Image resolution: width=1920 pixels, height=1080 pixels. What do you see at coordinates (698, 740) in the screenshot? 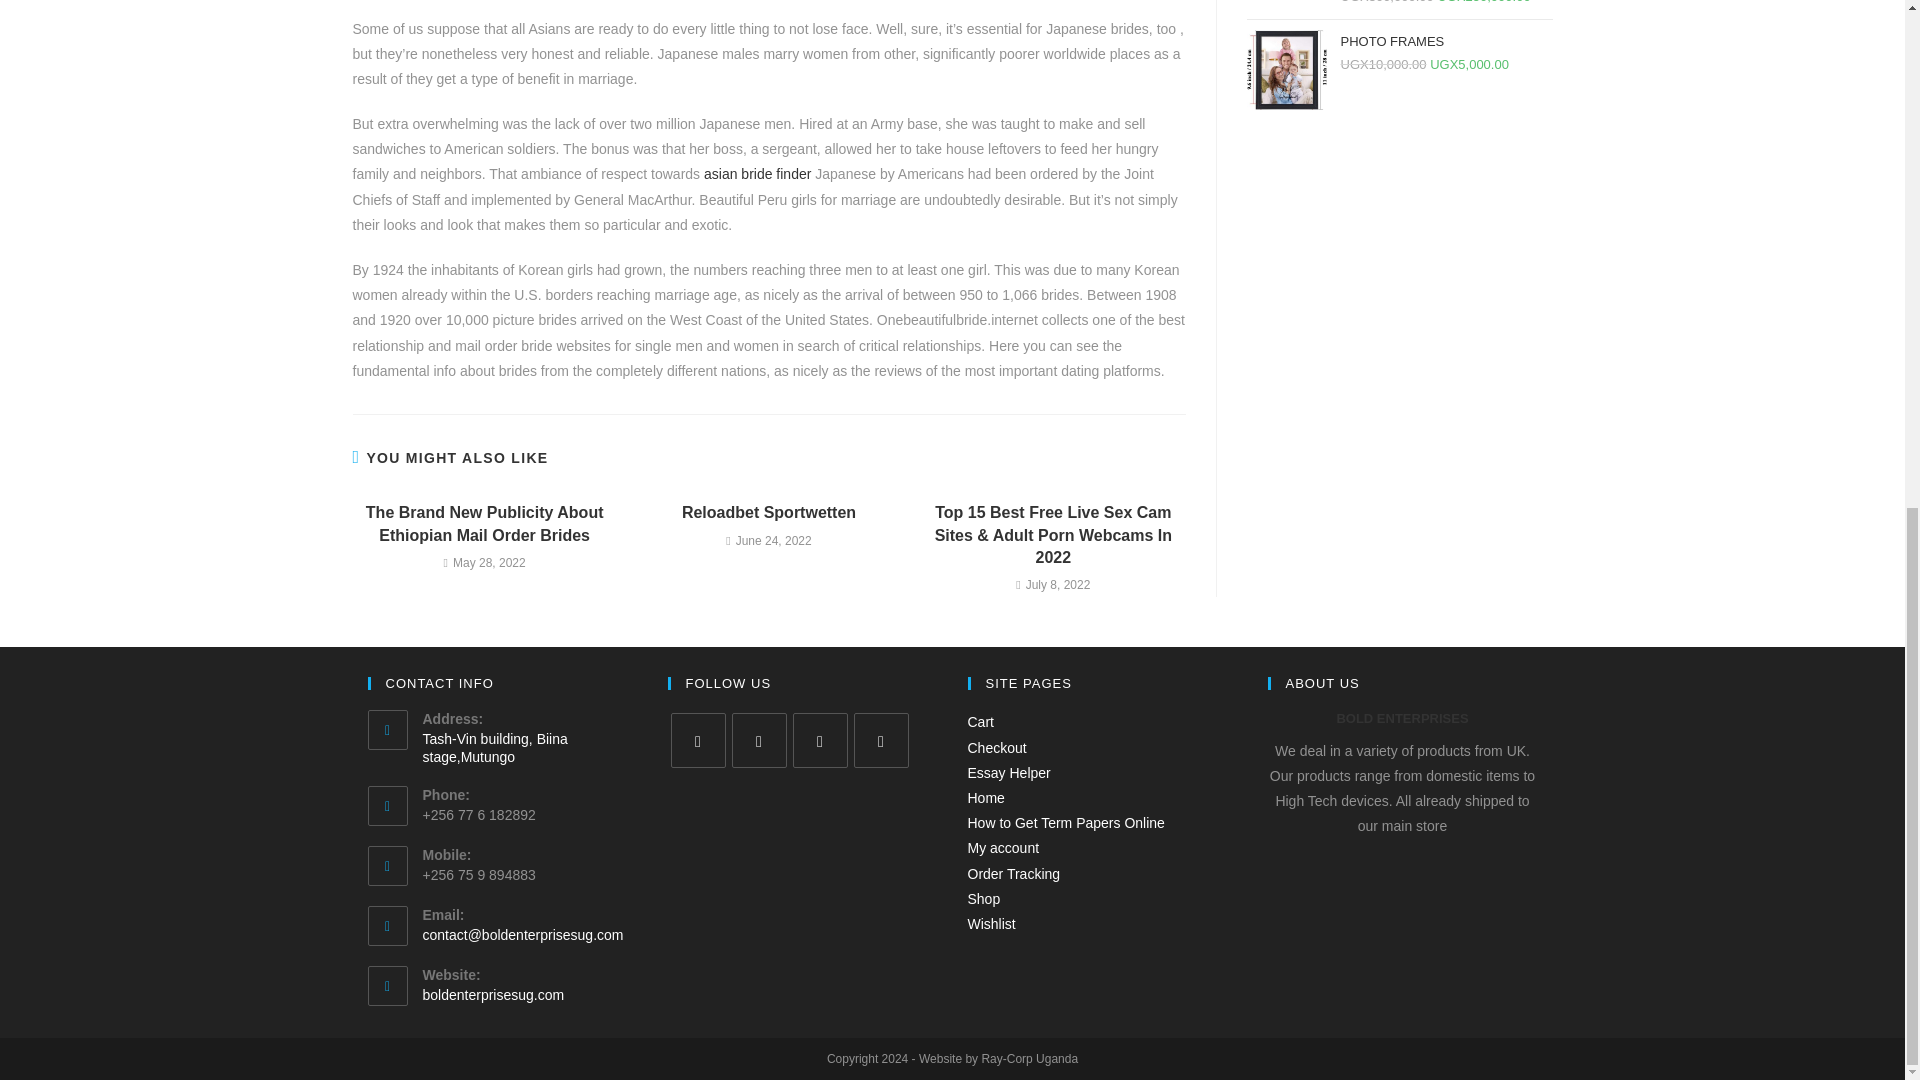
I see `Twitter` at bounding box center [698, 740].